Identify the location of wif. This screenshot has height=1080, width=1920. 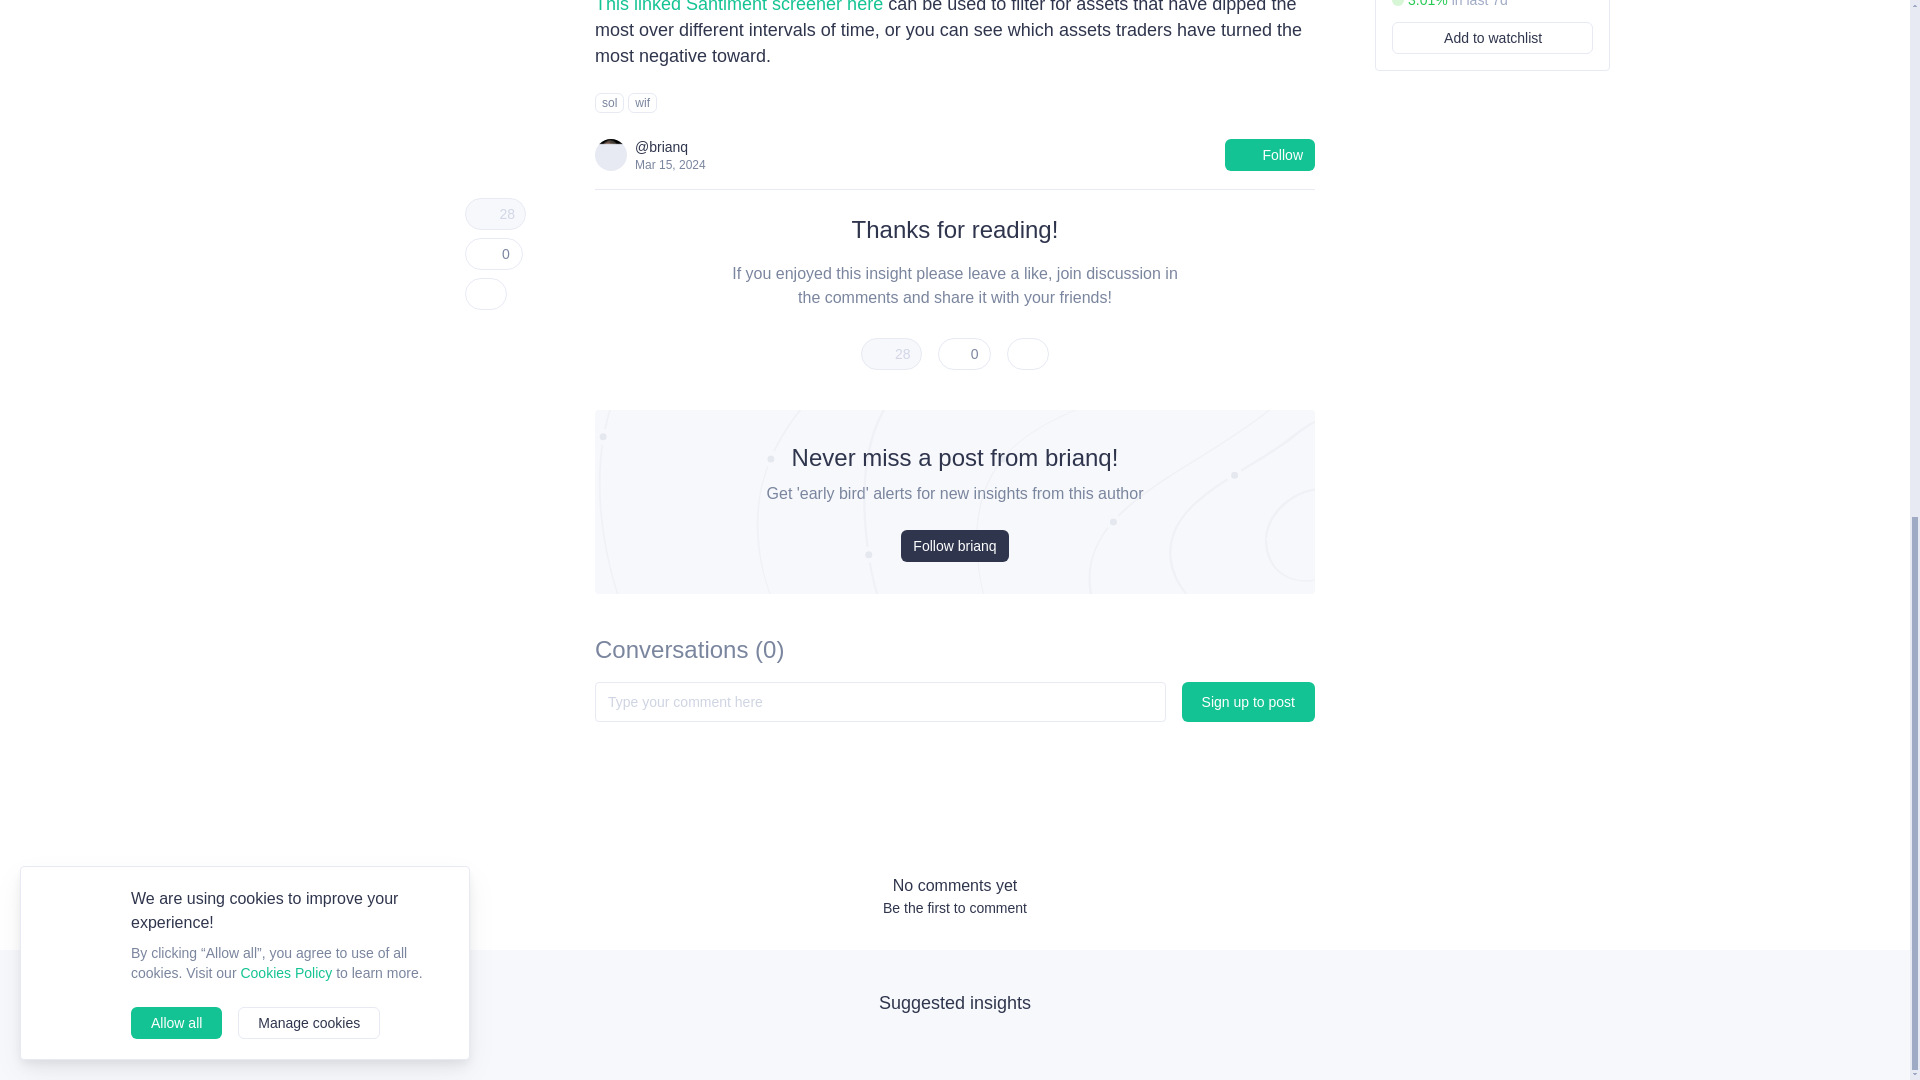
(642, 102).